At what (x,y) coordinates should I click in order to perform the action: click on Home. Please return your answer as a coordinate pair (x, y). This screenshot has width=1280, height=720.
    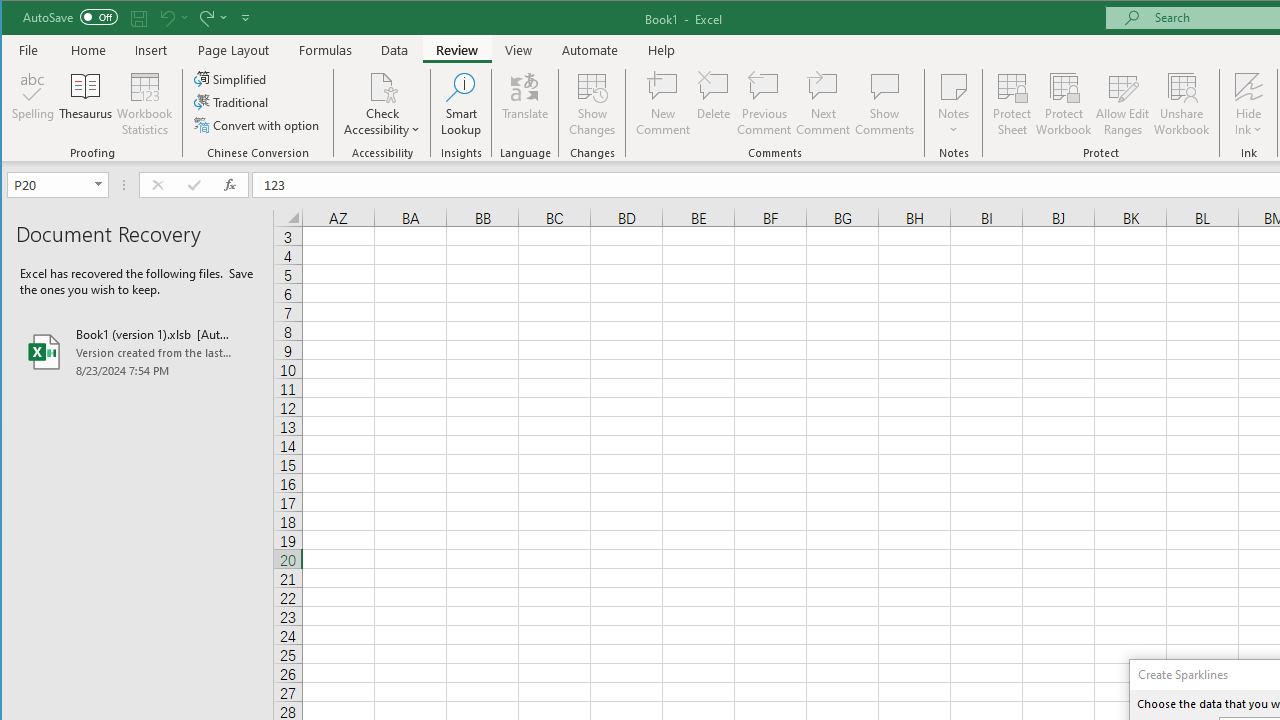
    Looking at the image, I should click on (88, 50).